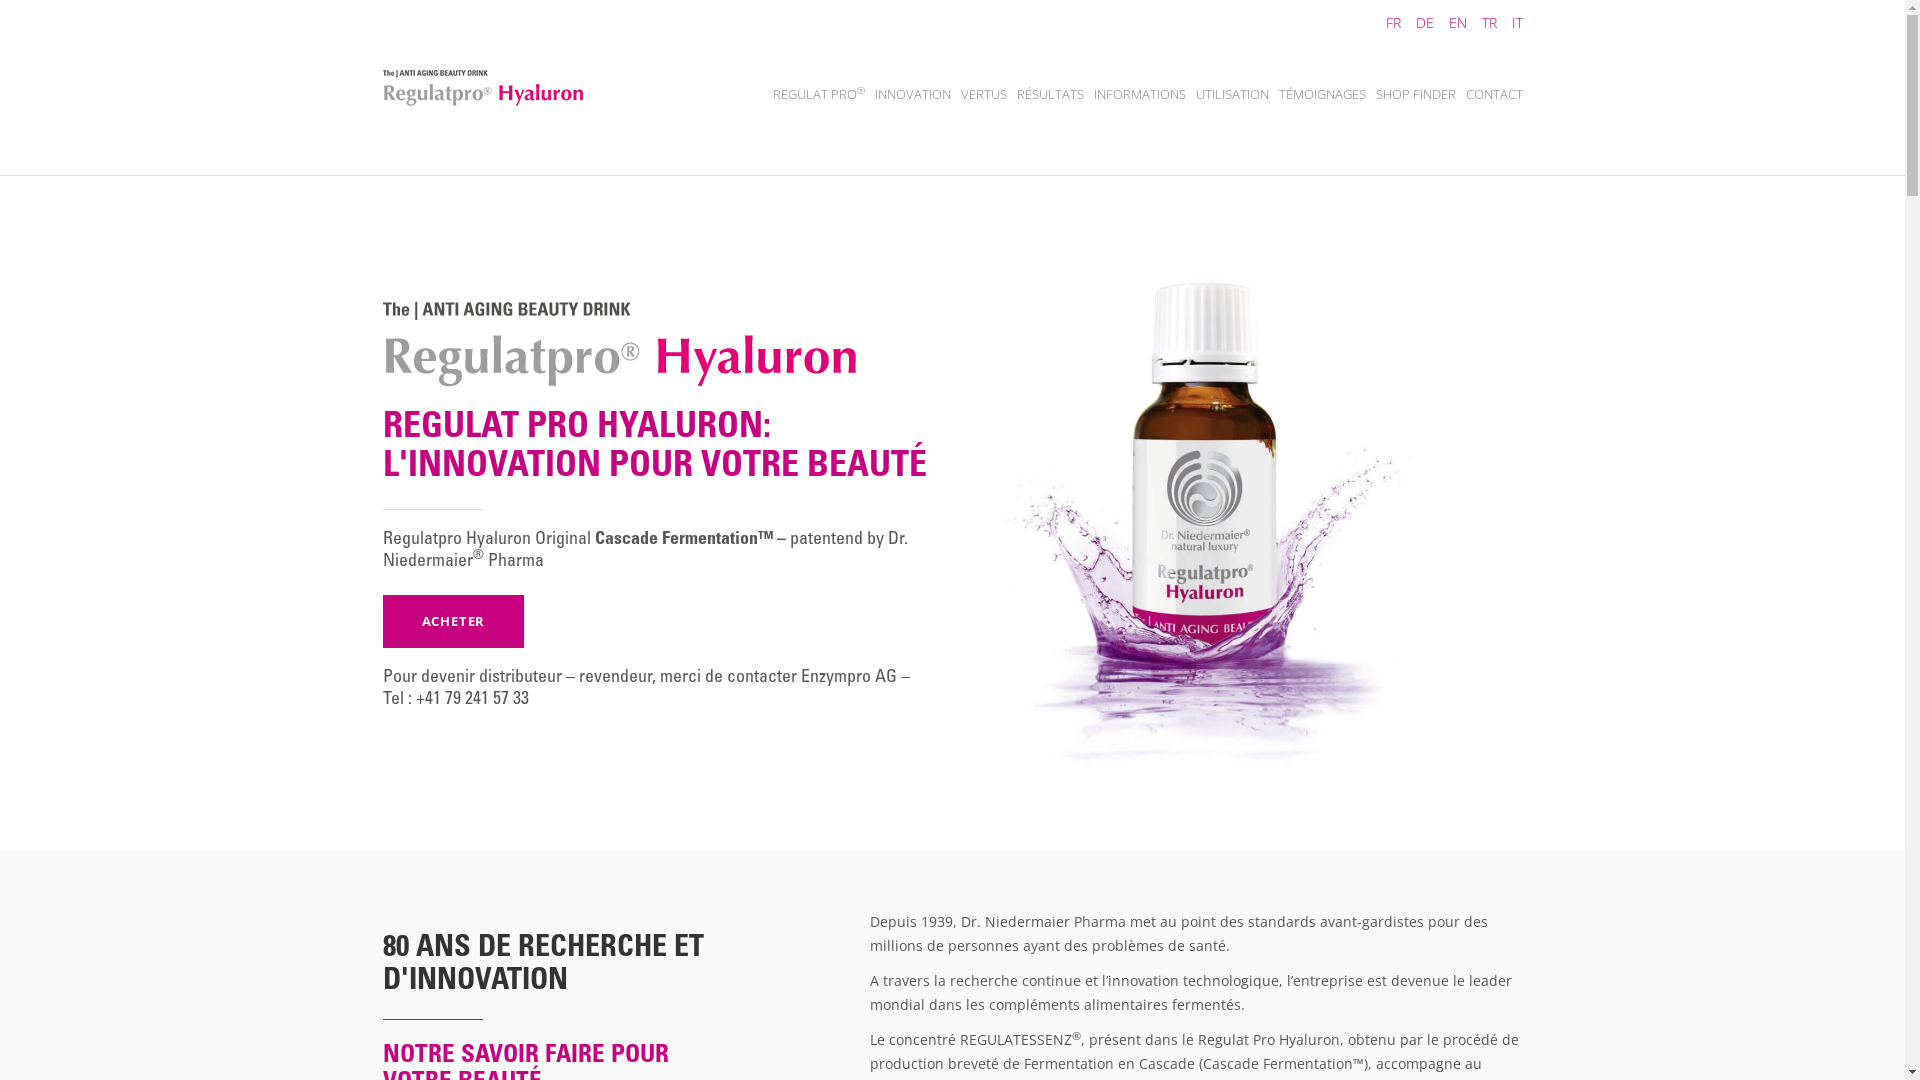  Describe the element at coordinates (1416, 94) in the screenshot. I see `SHOP FINDER` at that location.